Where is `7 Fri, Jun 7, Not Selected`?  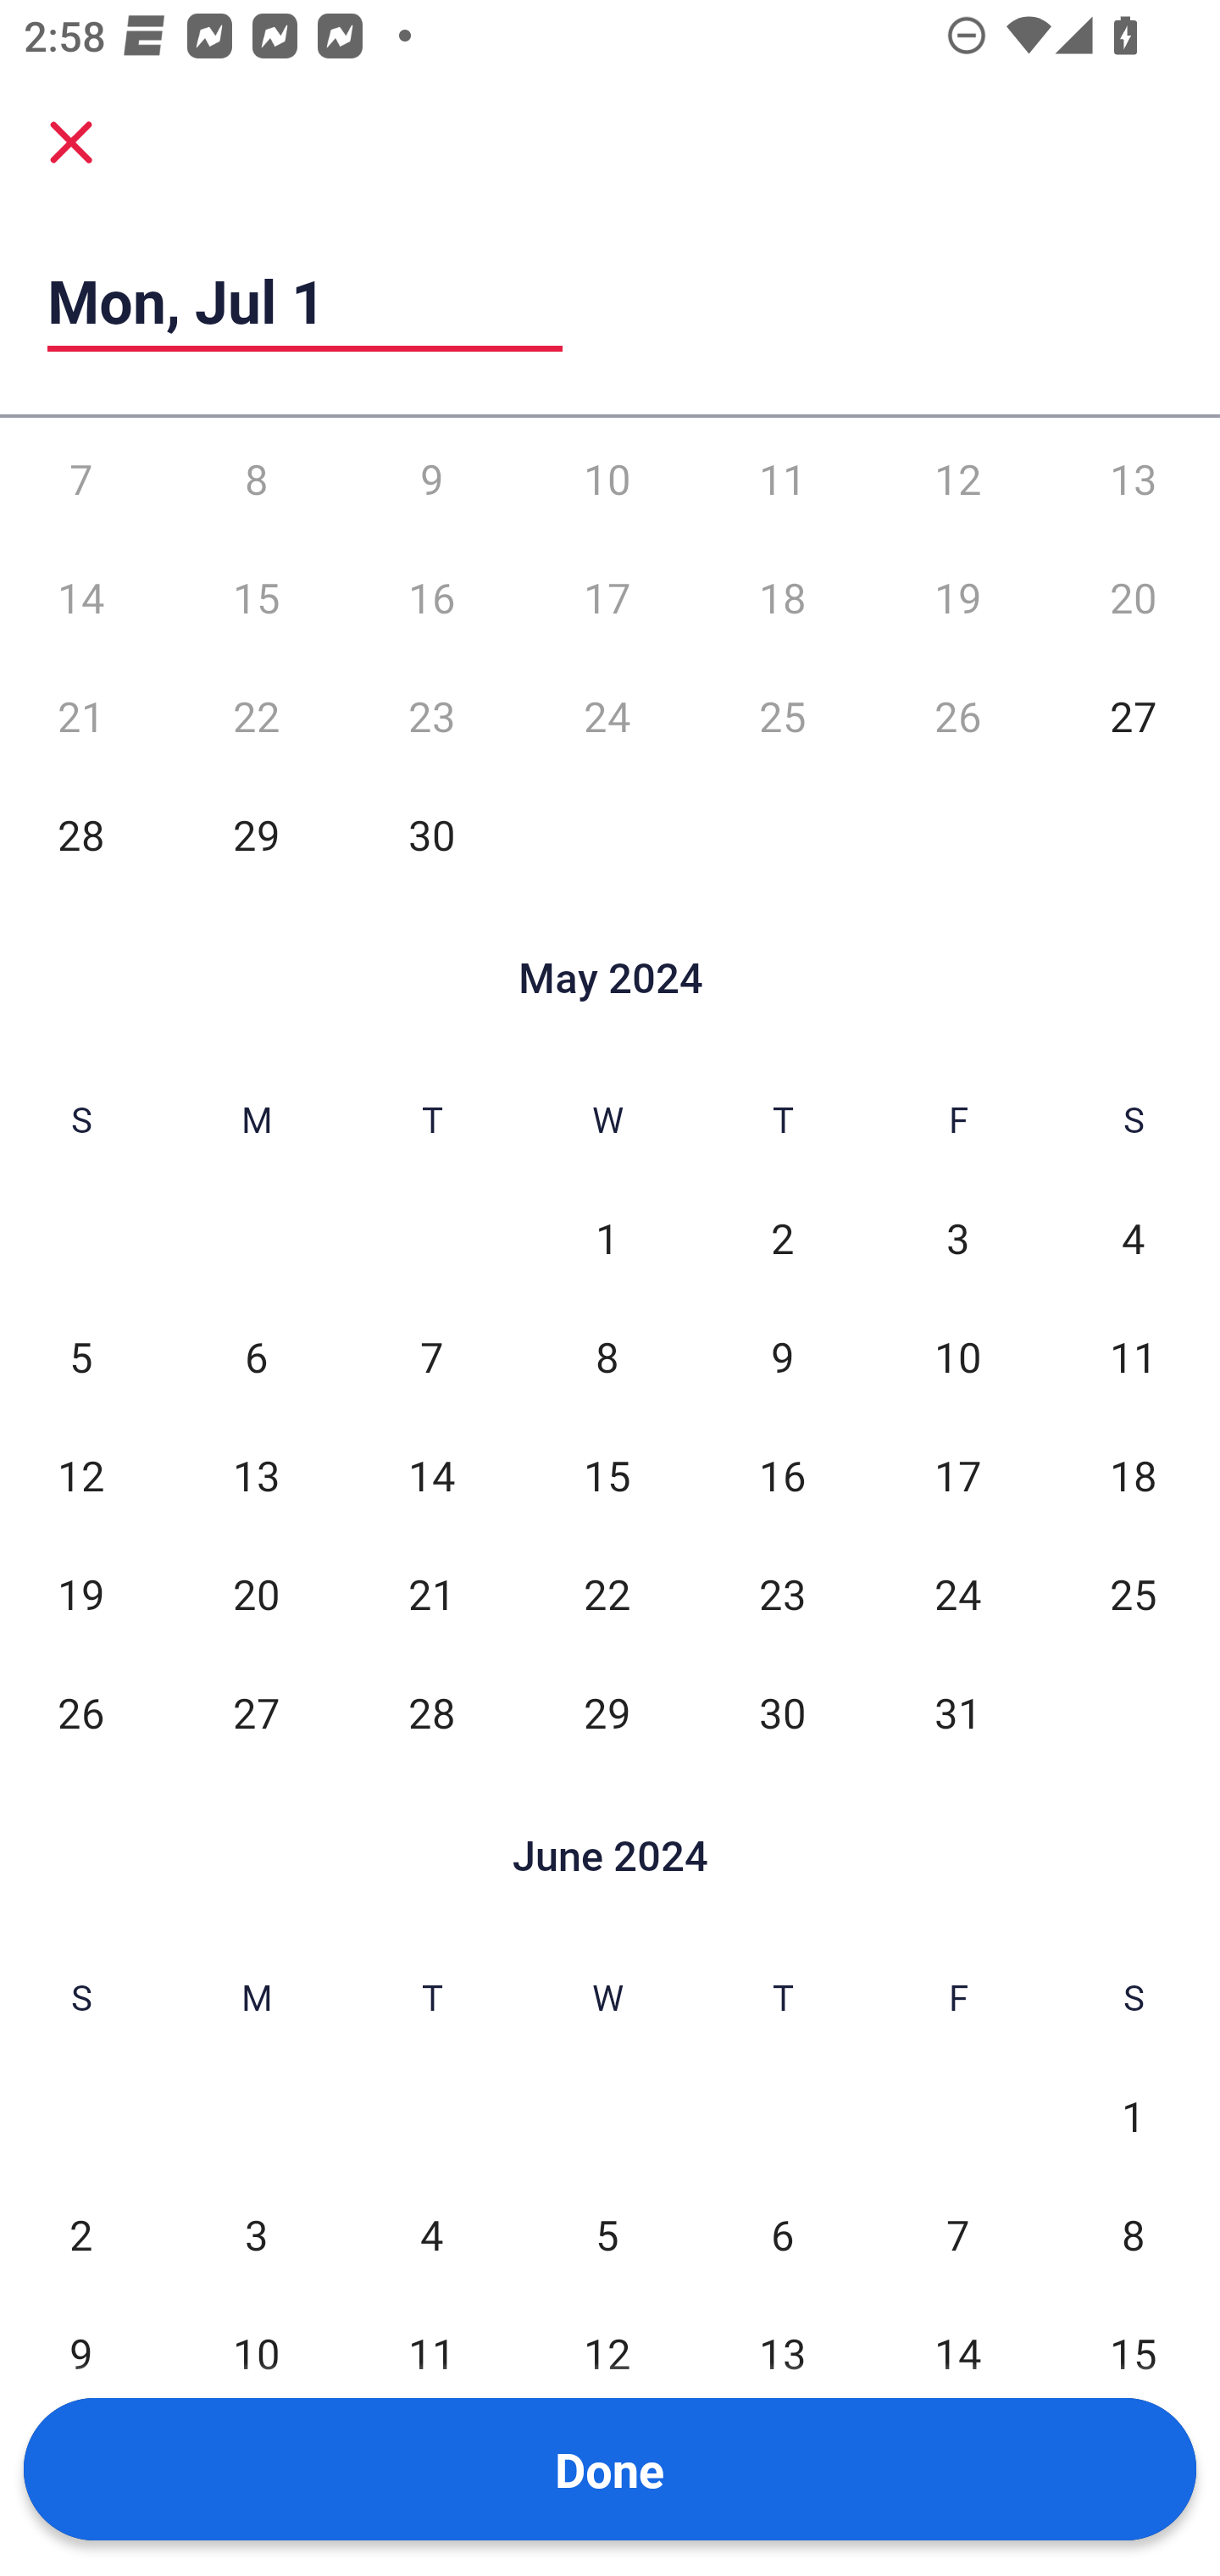
7 Fri, Jun 7, Not Selected is located at coordinates (957, 2233).